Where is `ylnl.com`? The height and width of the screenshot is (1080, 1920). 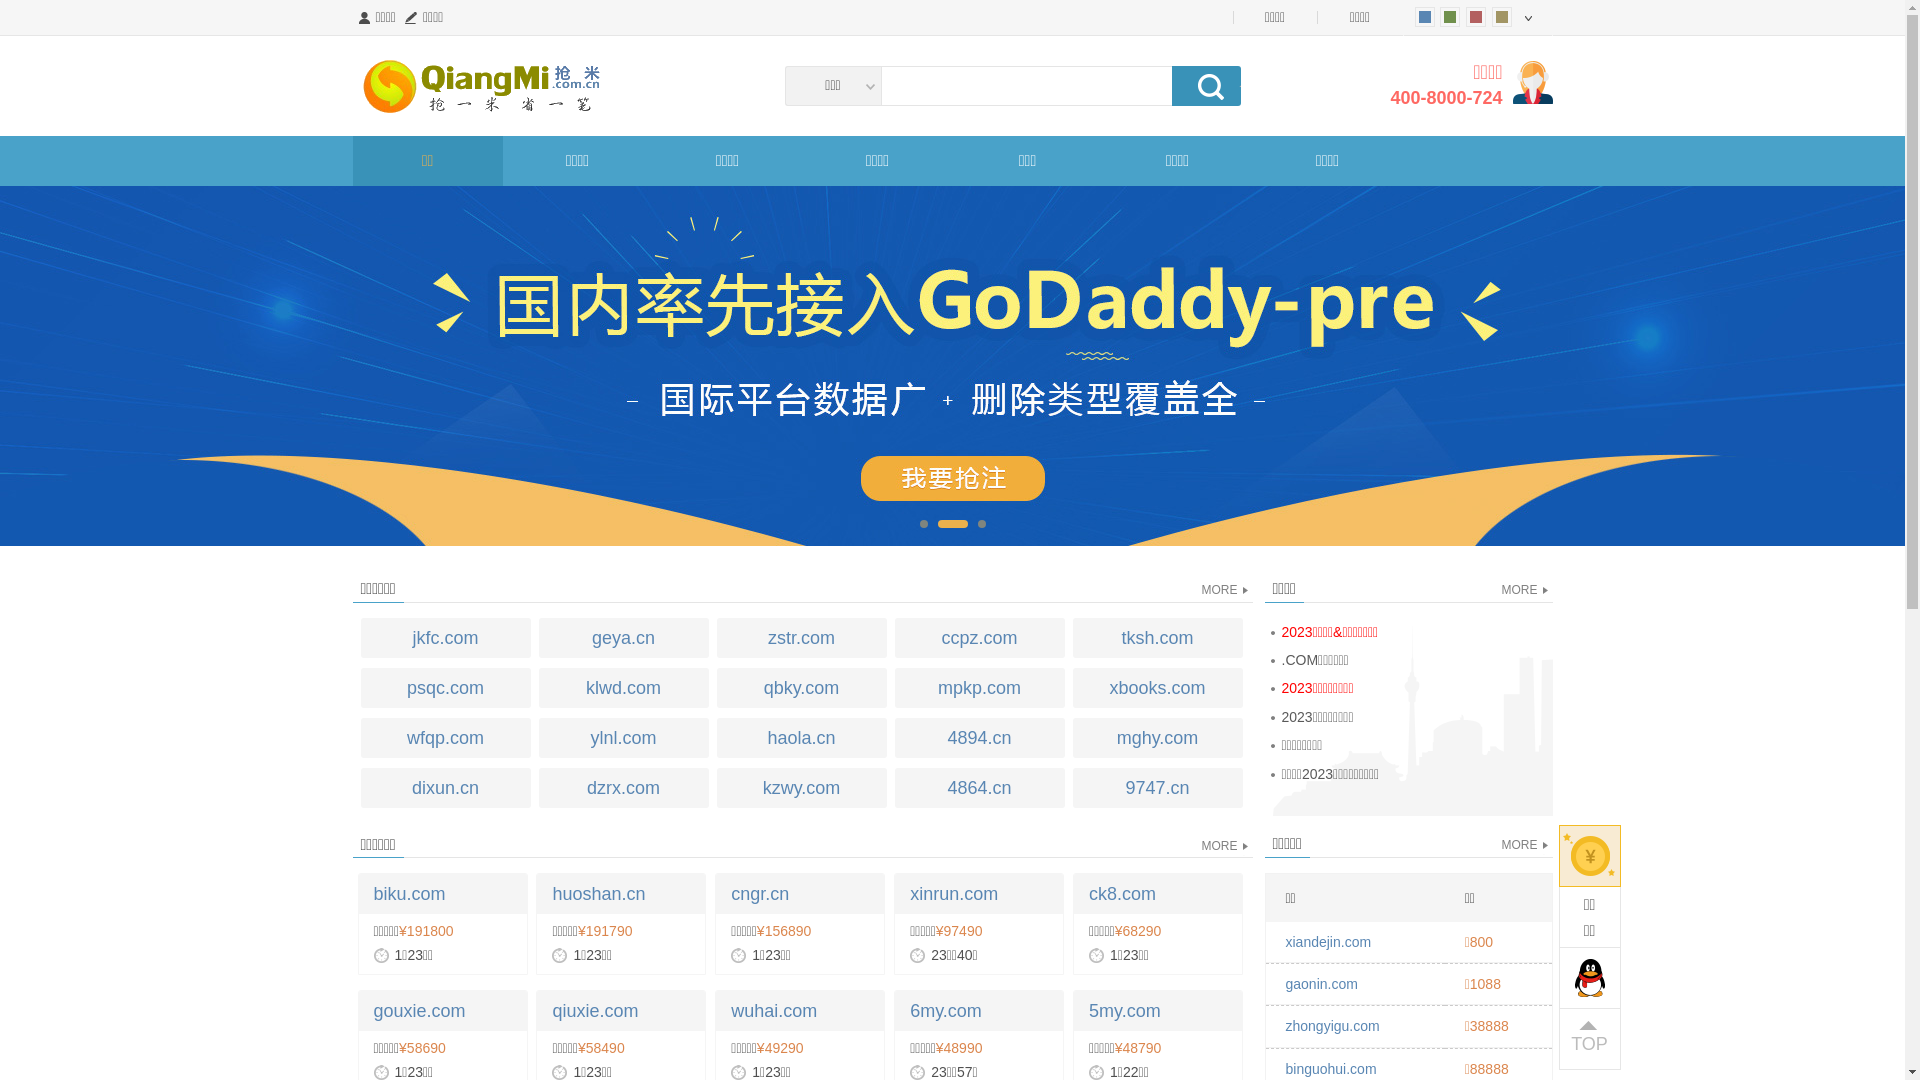 ylnl.com is located at coordinates (623, 738).